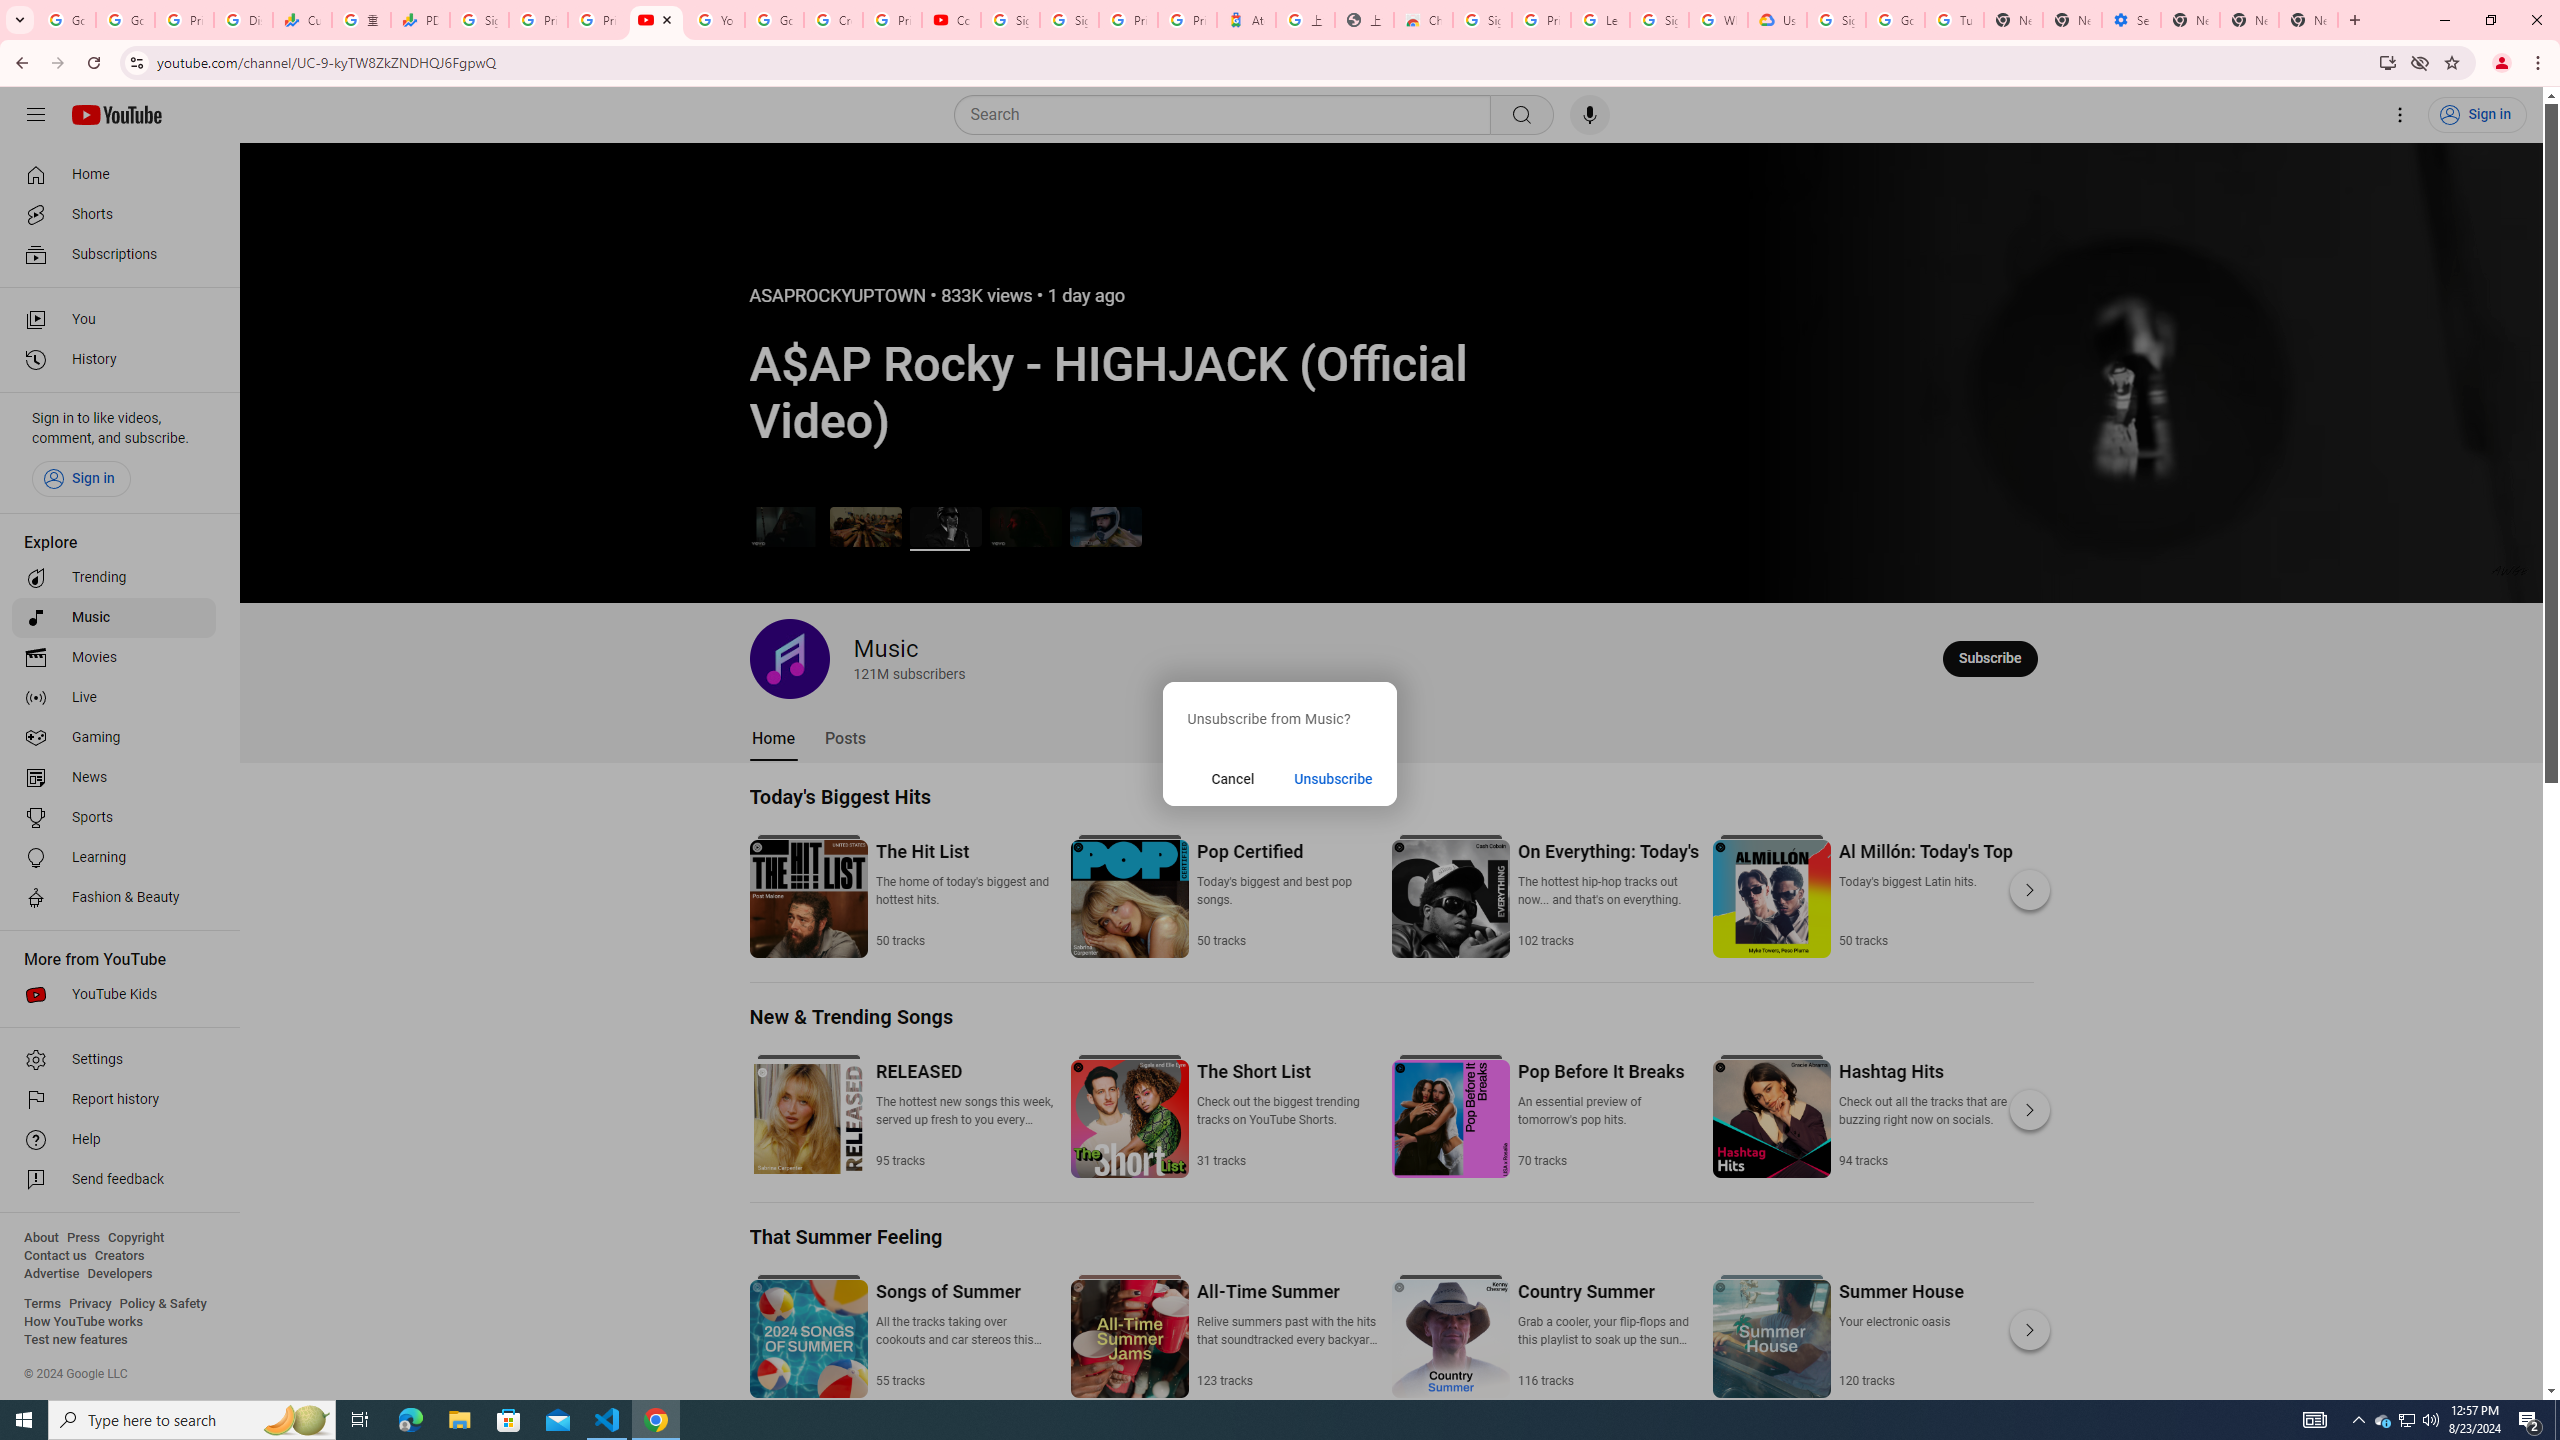 The width and height of the screenshot is (2560, 1440). I want to click on YouTube Home, so click(116, 114).